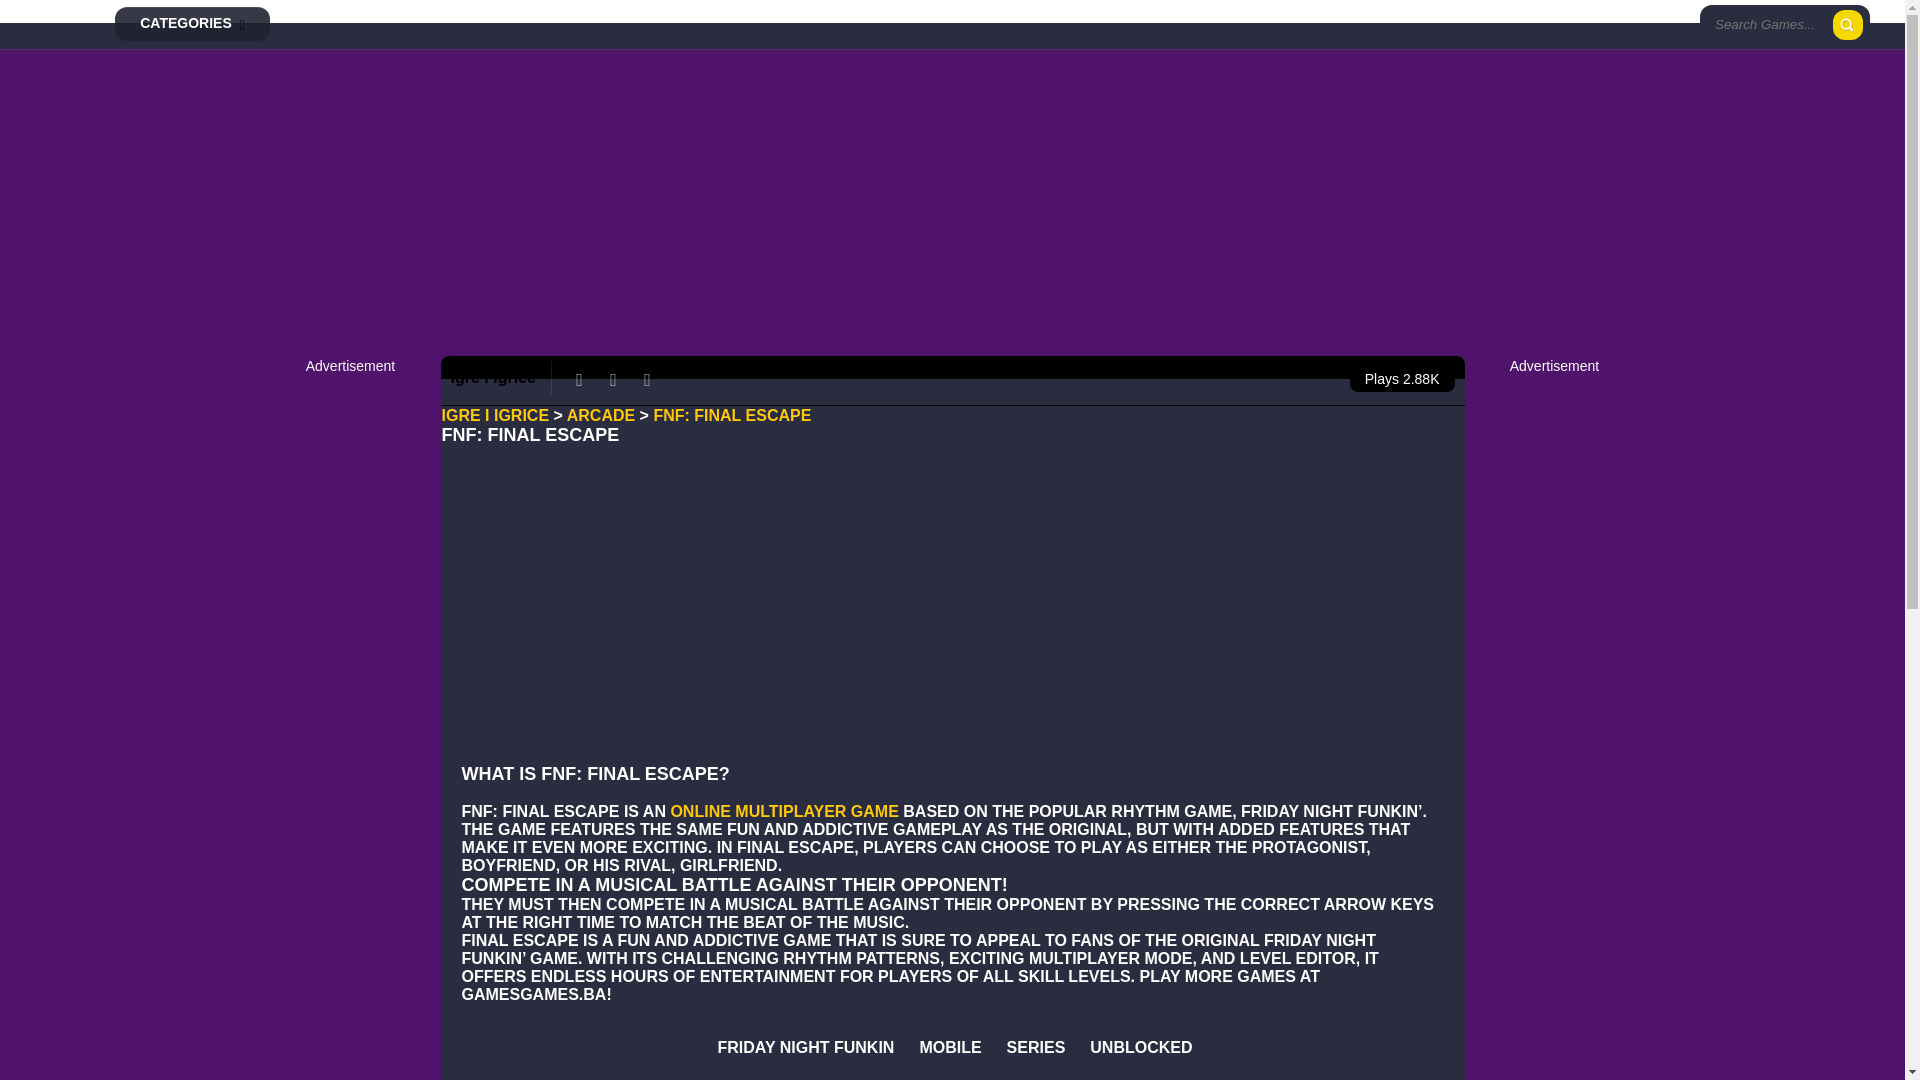 The image size is (1920, 1080). Describe the element at coordinates (600, 416) in the screenshot. I see `Go to the Arcade Category archives.` at that location.